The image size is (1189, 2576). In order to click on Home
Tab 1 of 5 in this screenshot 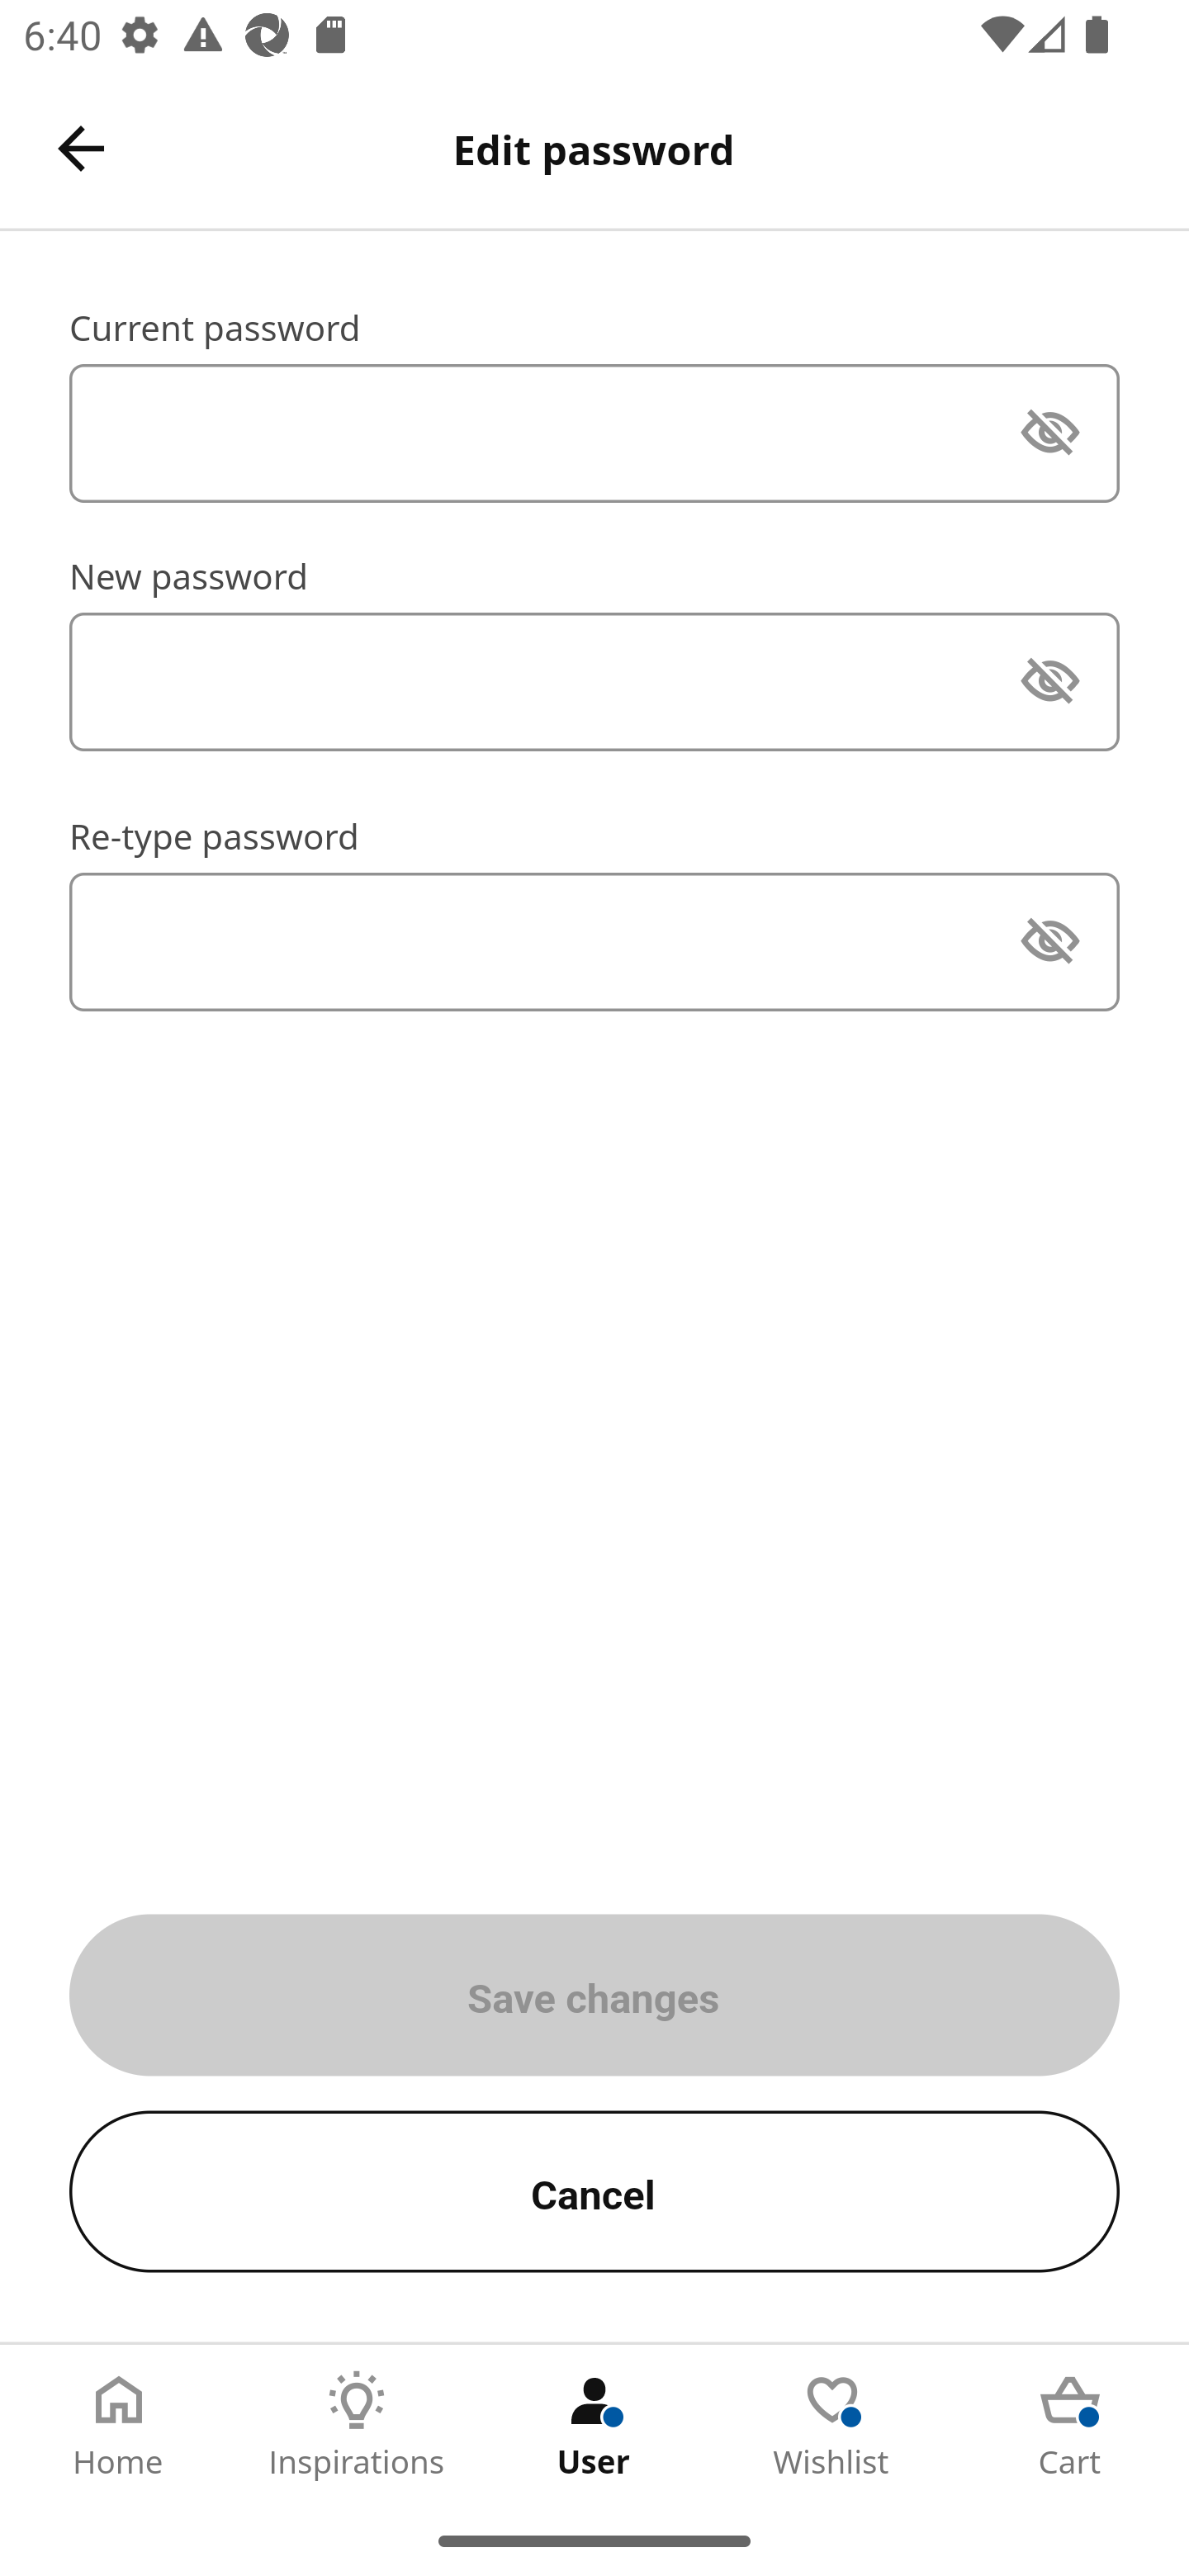, I will do `click(119, 2425)`.